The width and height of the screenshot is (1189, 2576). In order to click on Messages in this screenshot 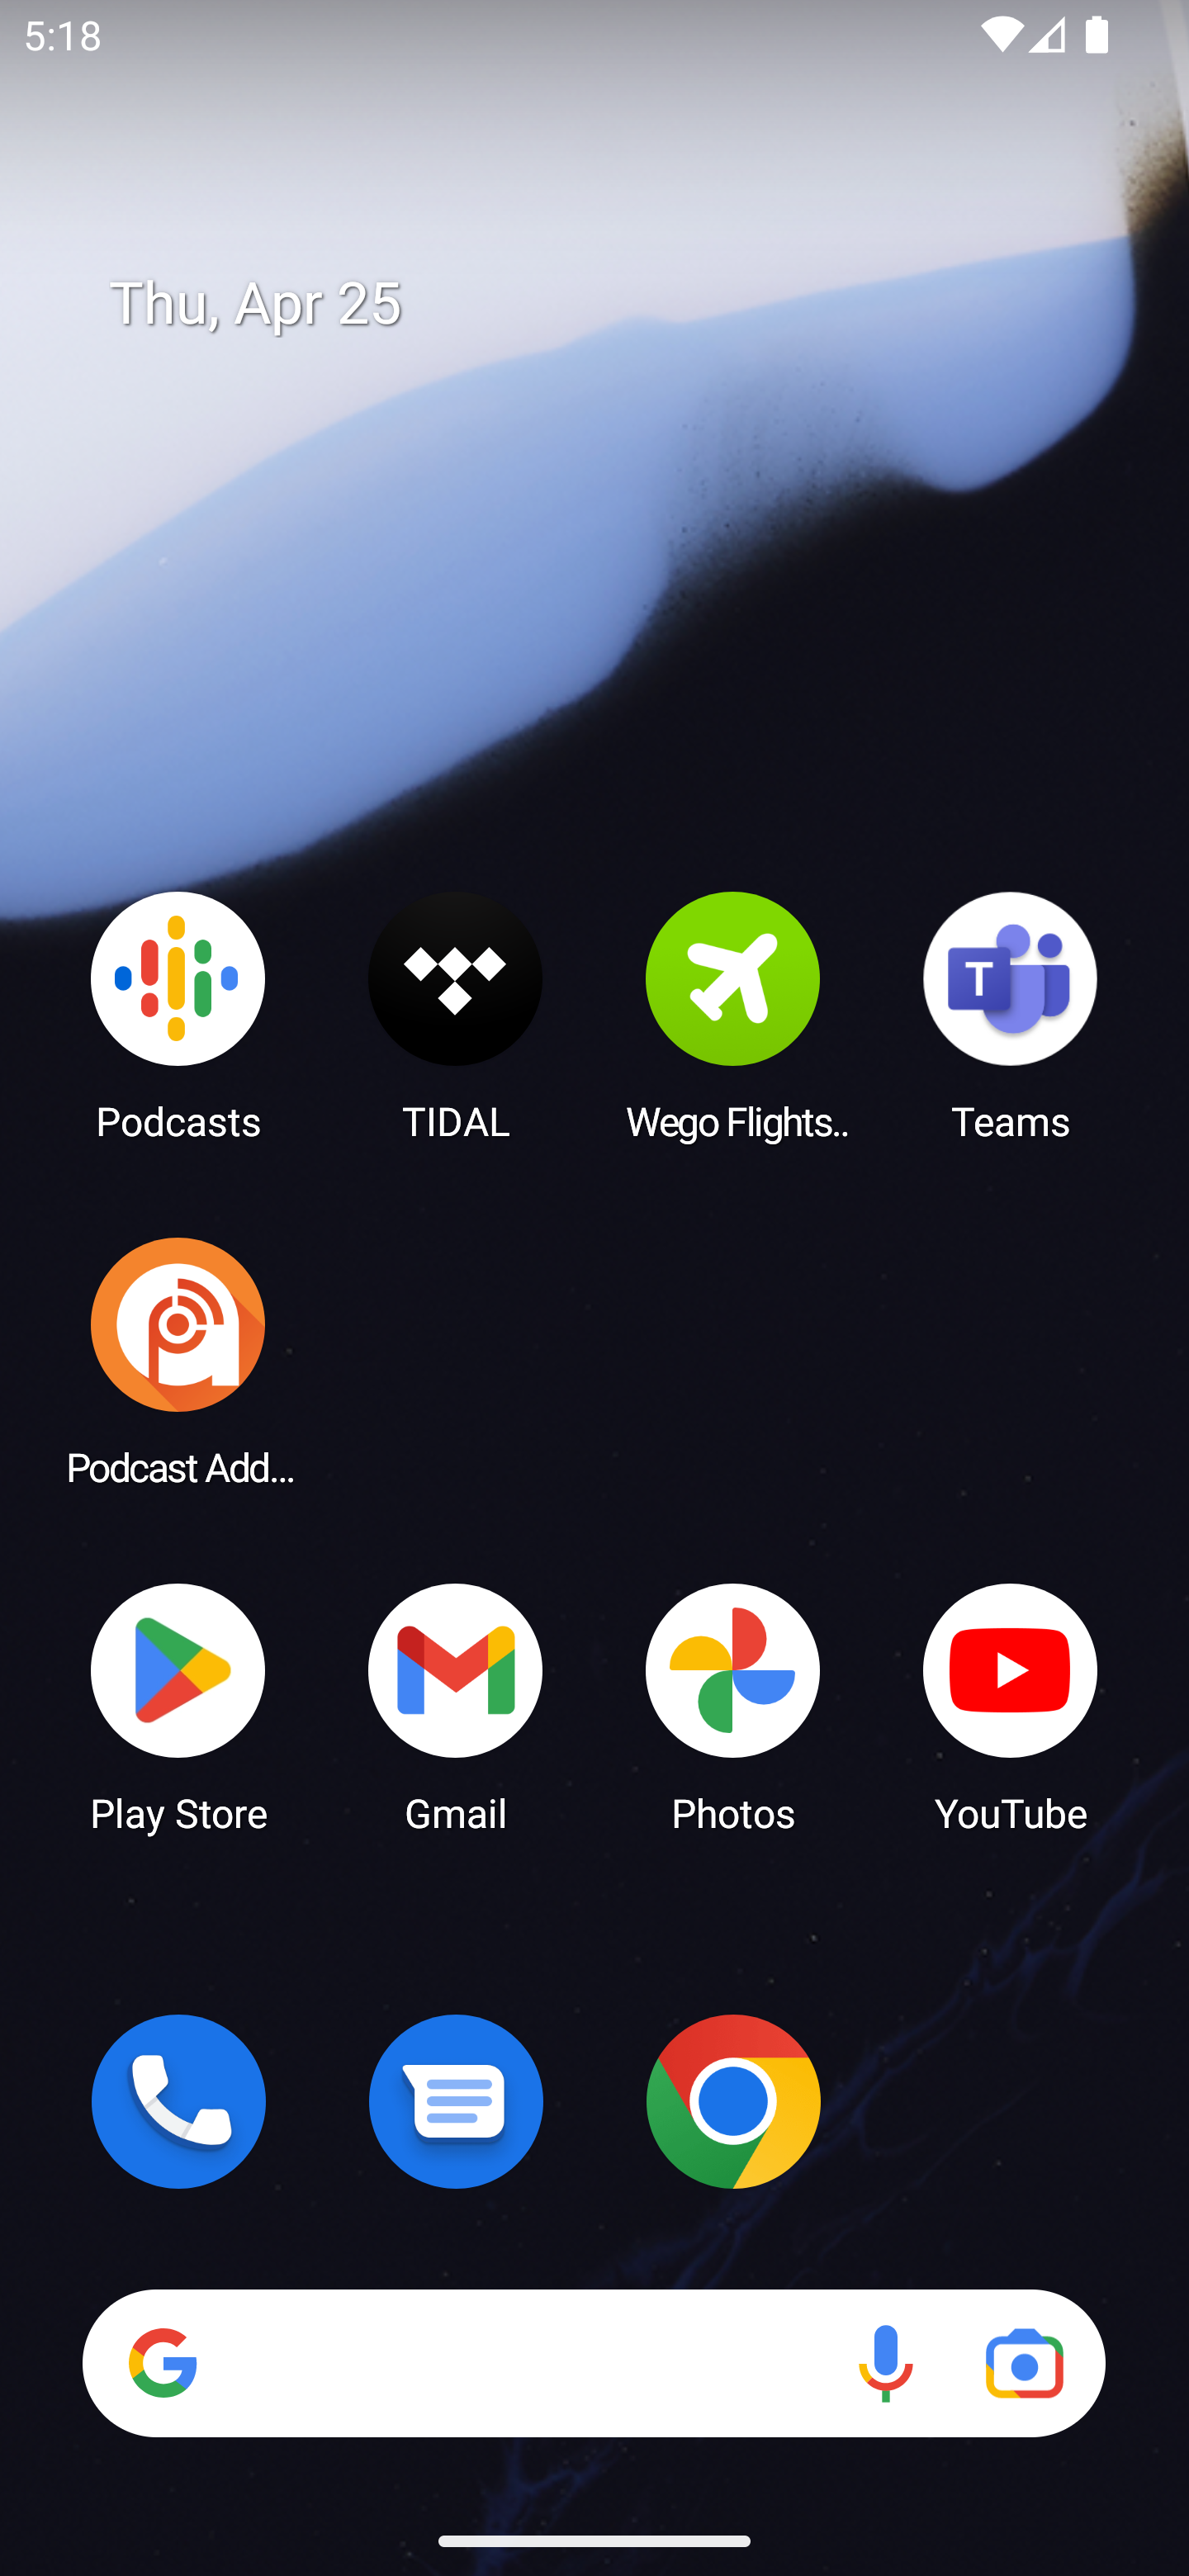, I will do `click(456, 2101)`.